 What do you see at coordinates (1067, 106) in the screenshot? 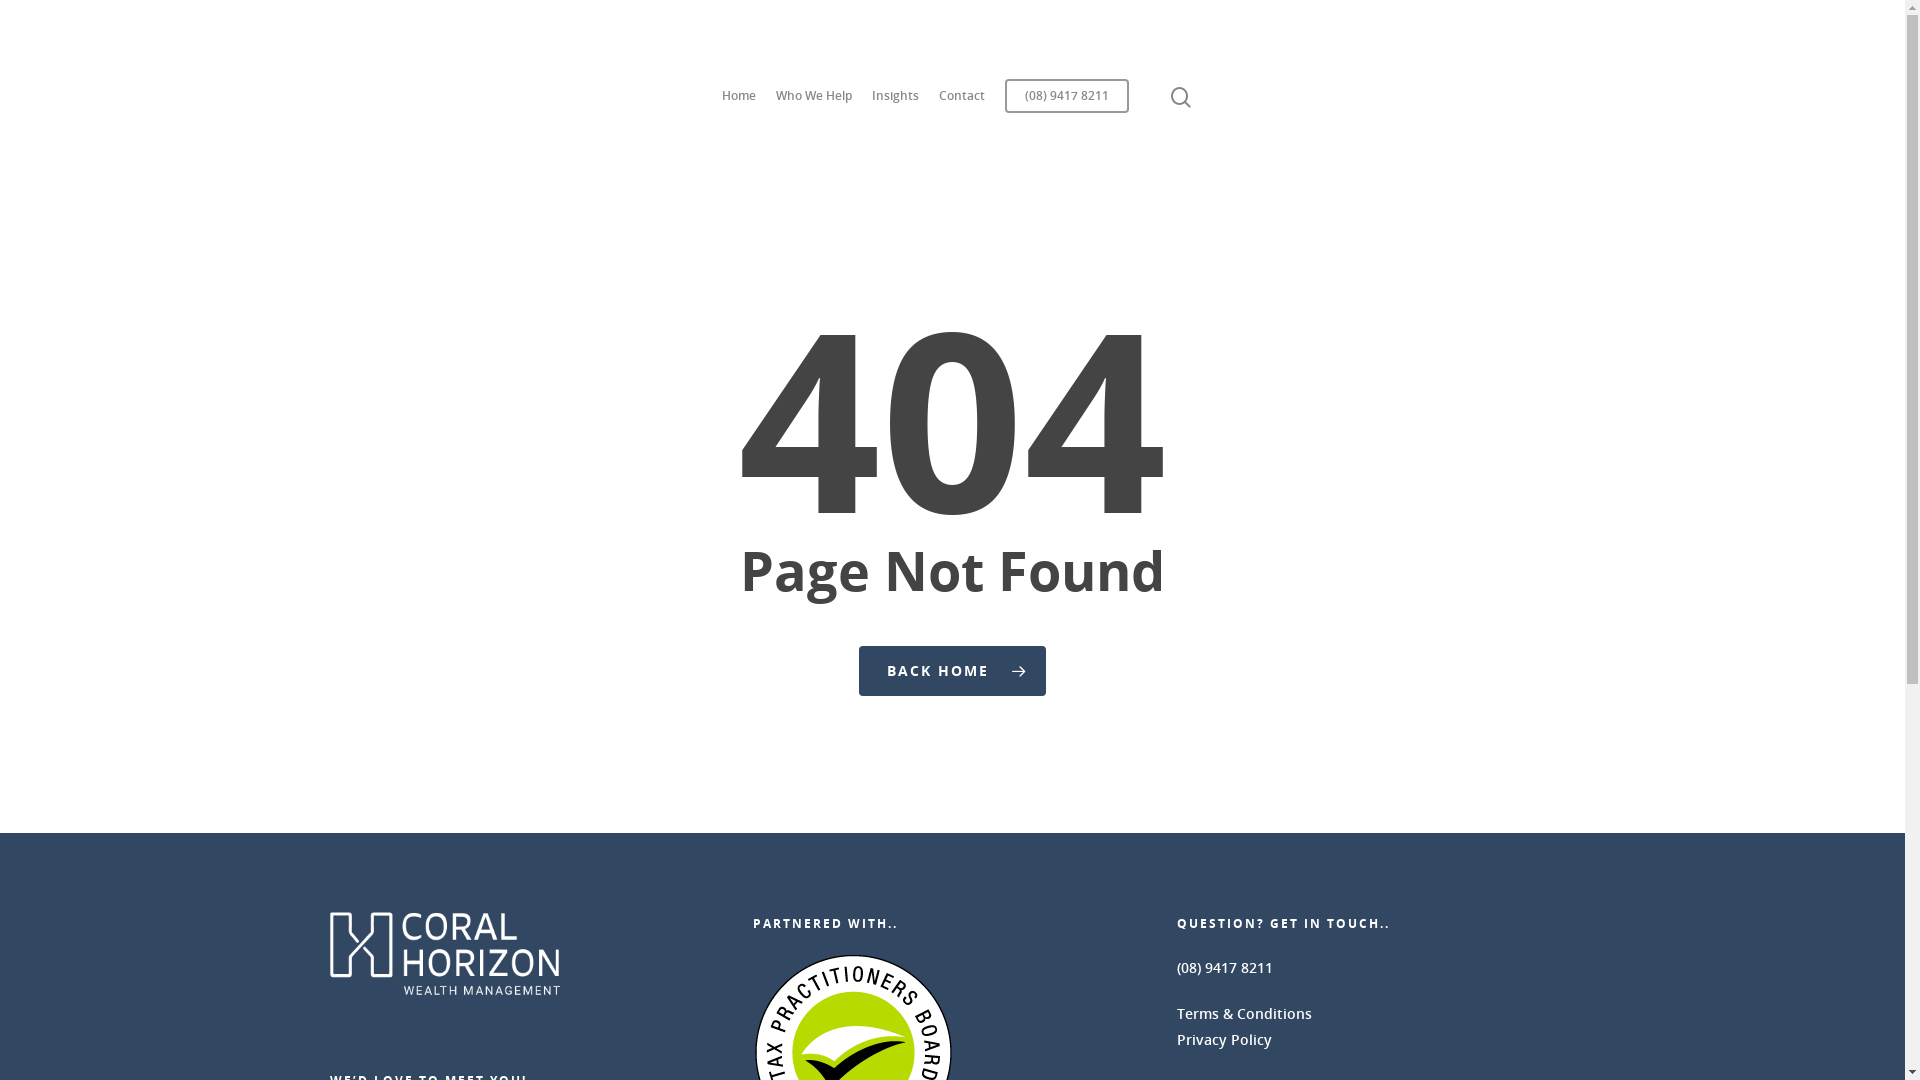
I see `(08) 9417 8211` at bounding box center [1067, 106].